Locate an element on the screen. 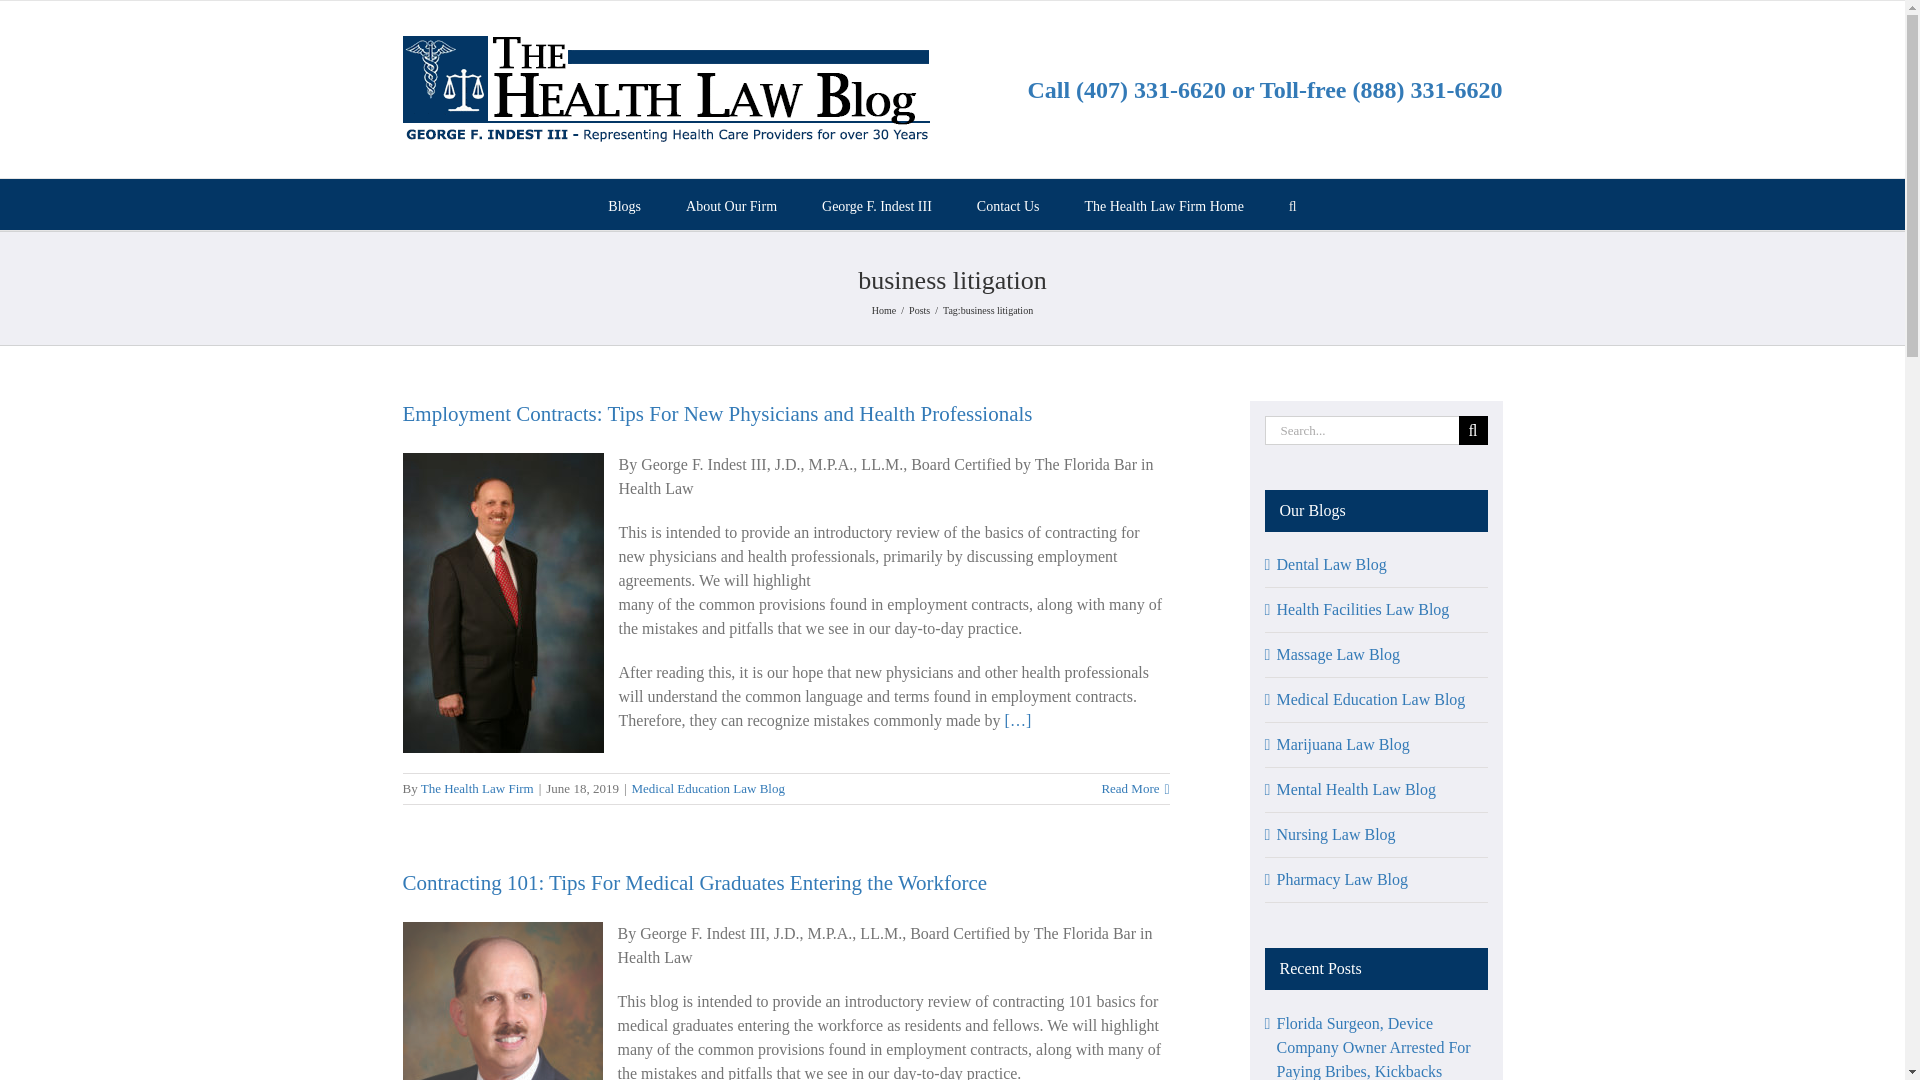  Contact Us is located at coordinates (1008, 204).